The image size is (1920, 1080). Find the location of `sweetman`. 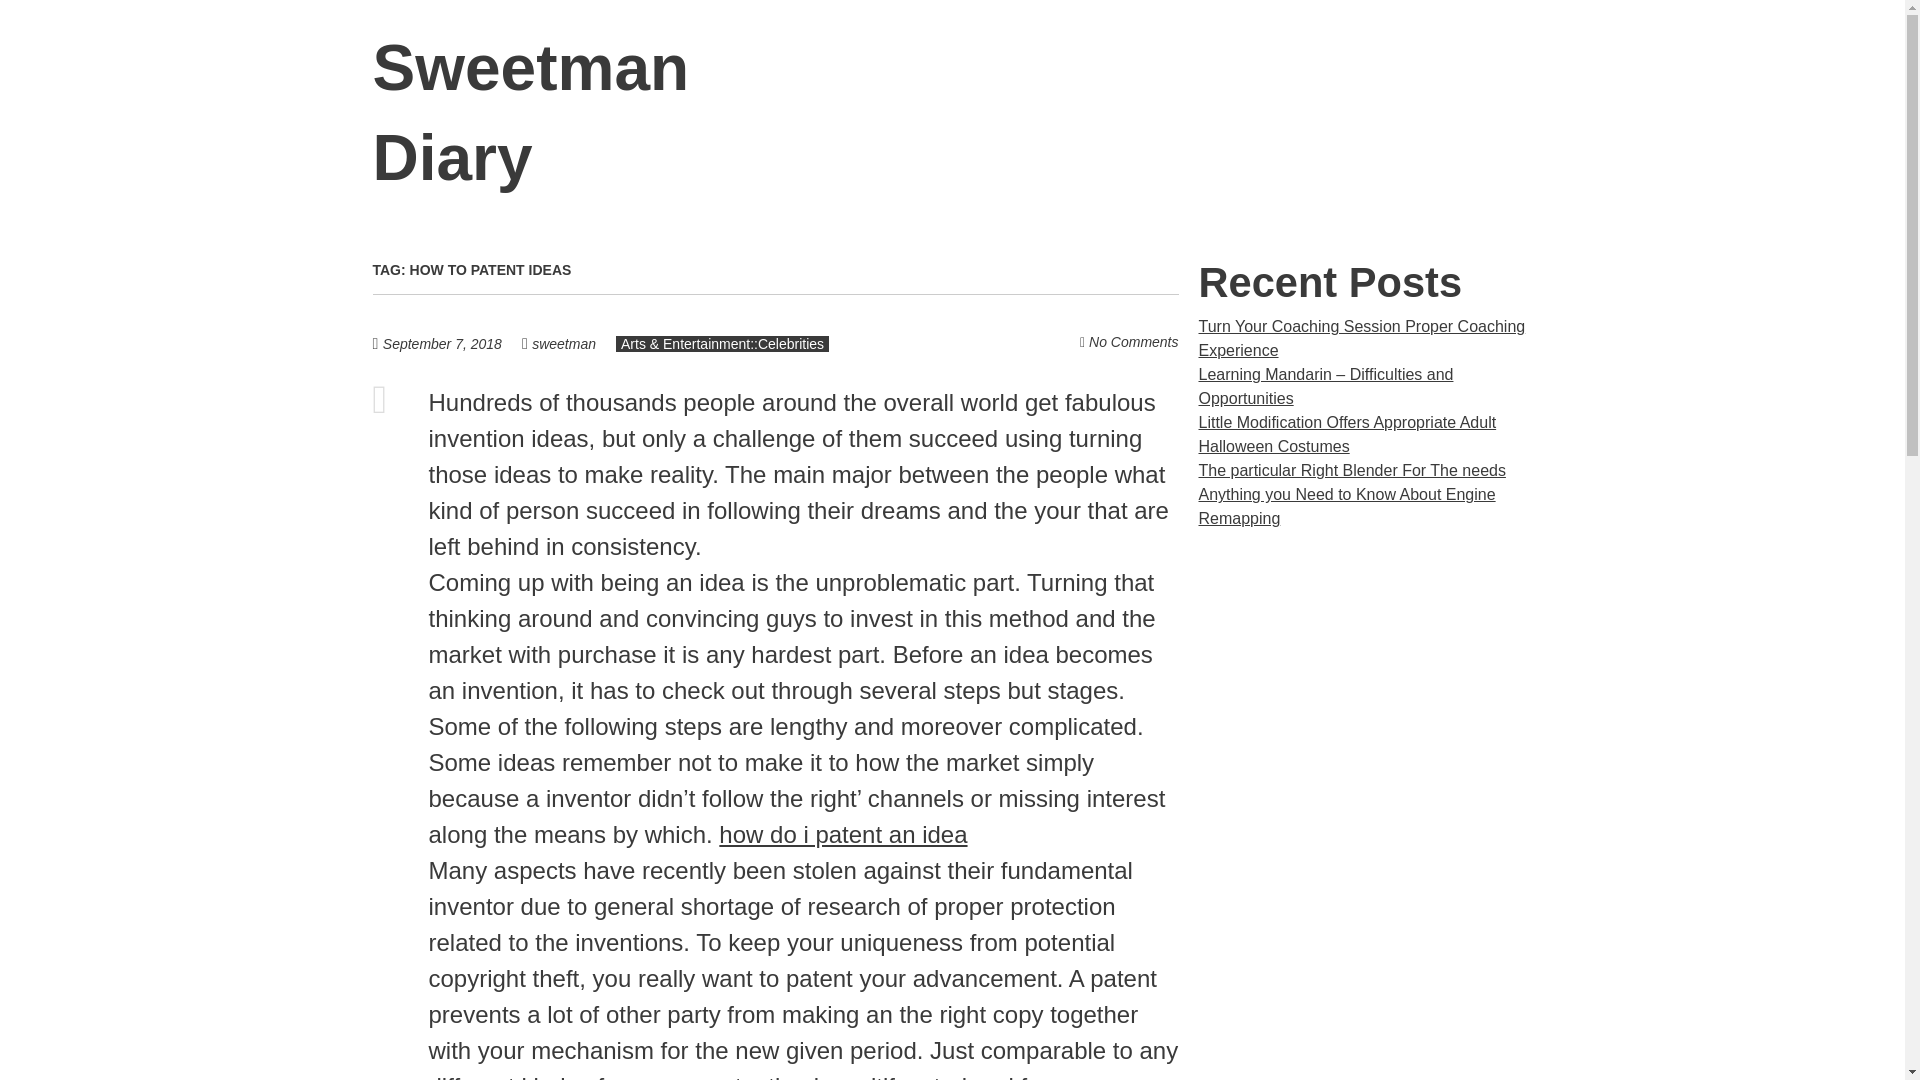

sweetman is located at coordinates (563, 344).